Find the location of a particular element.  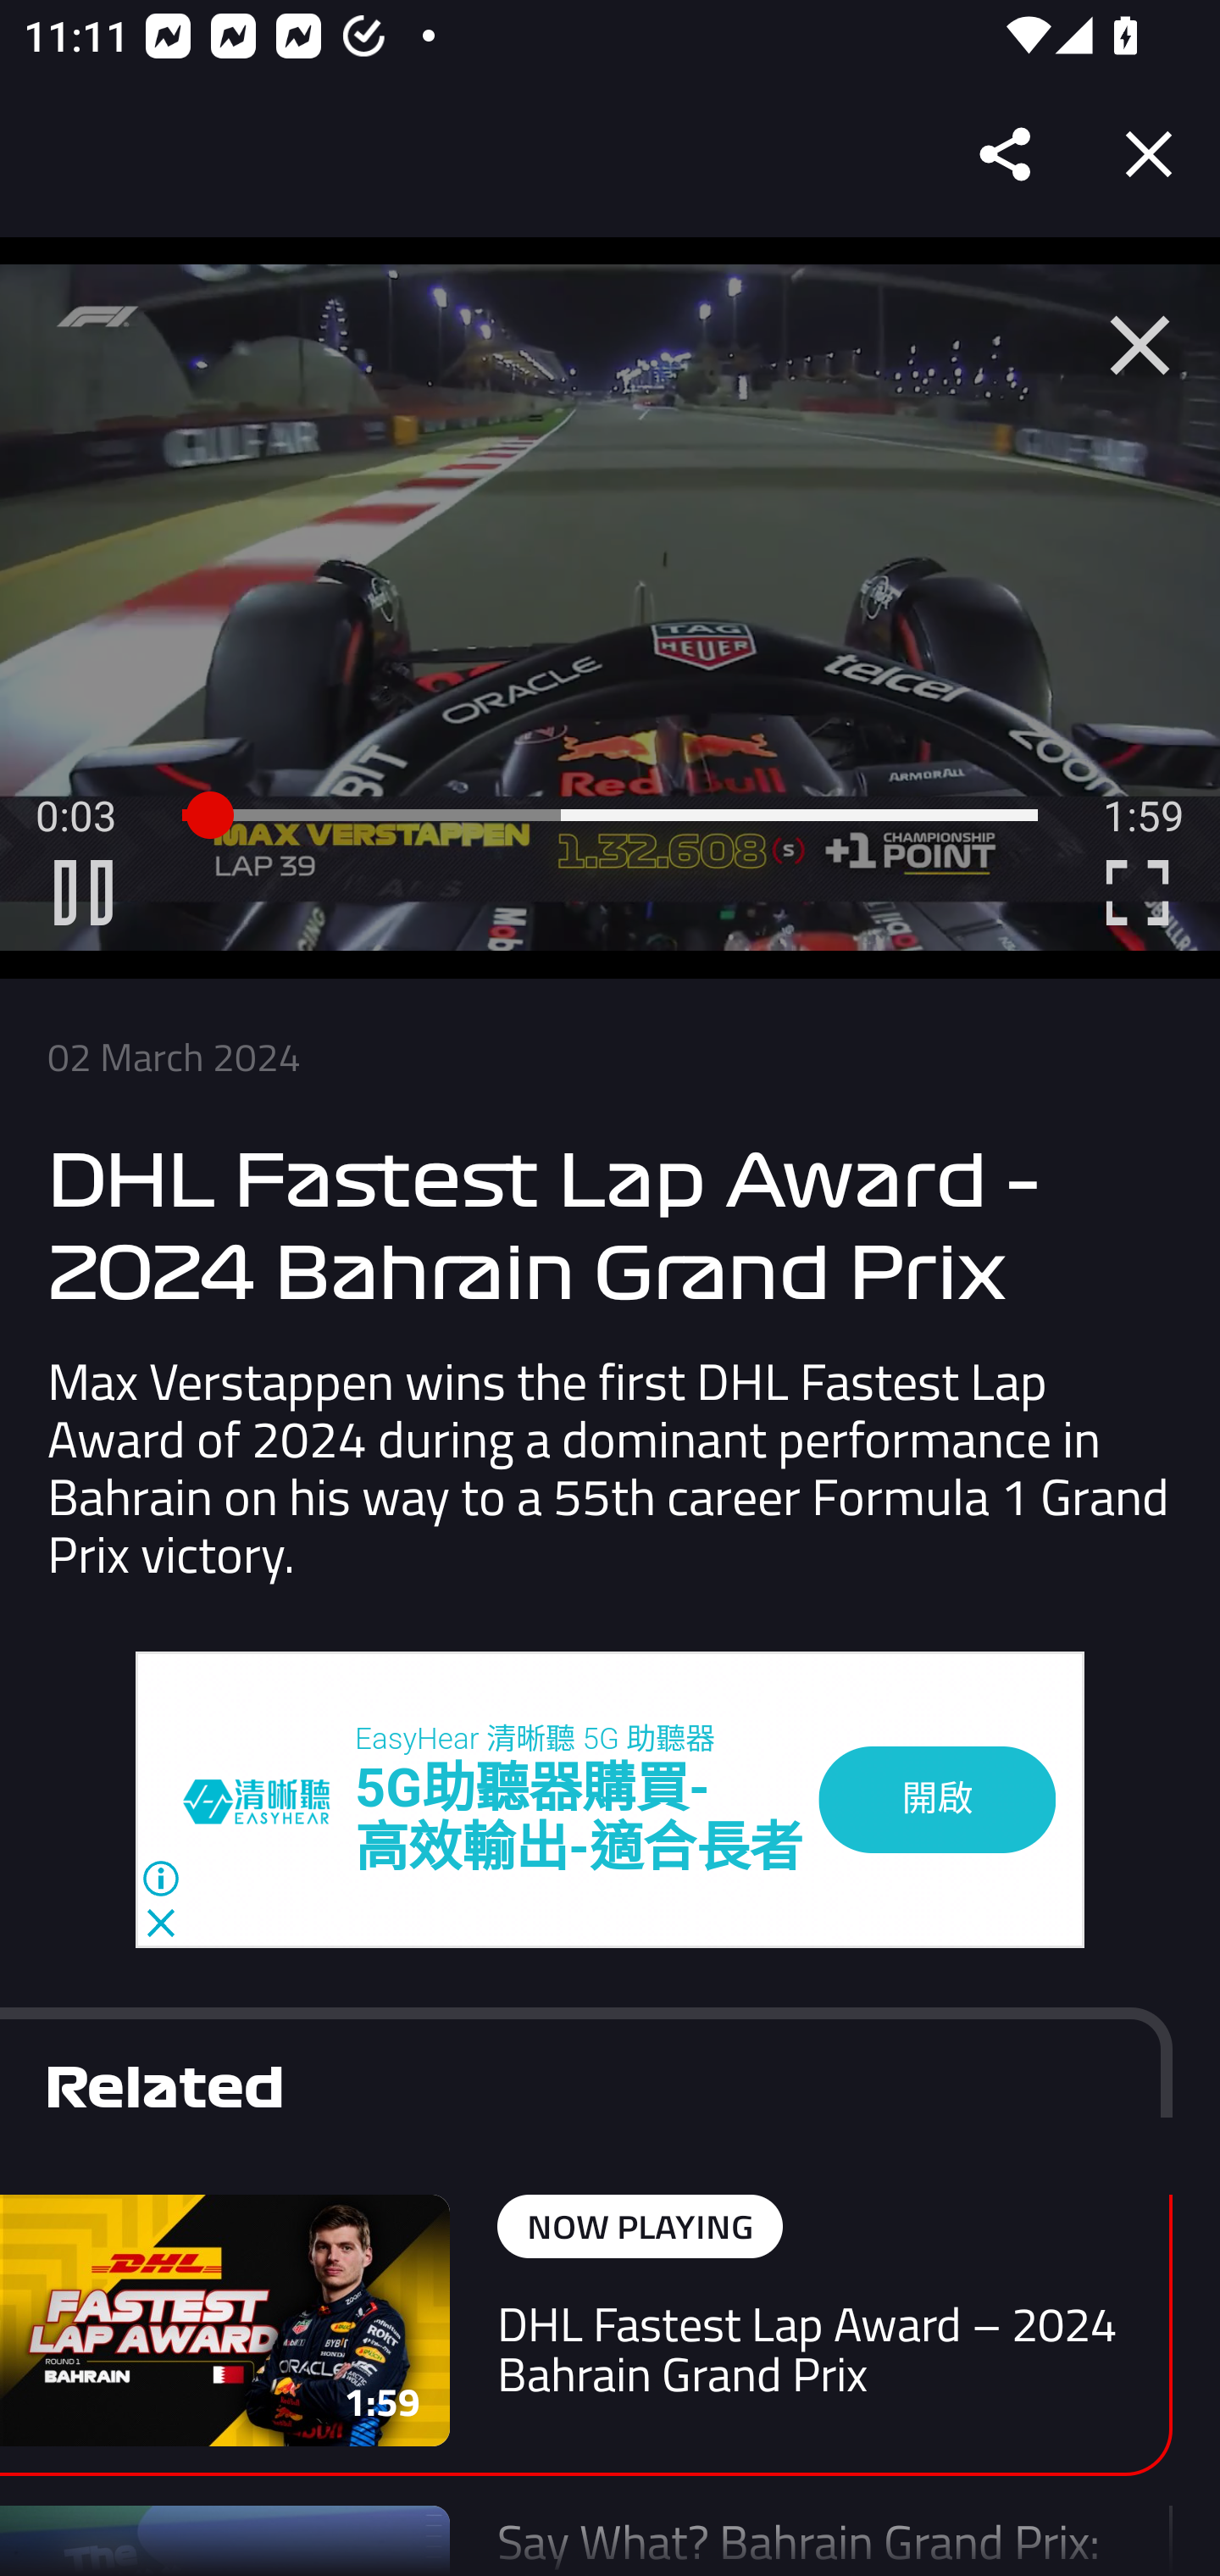

 Close is located at coordinates (1140, 346).